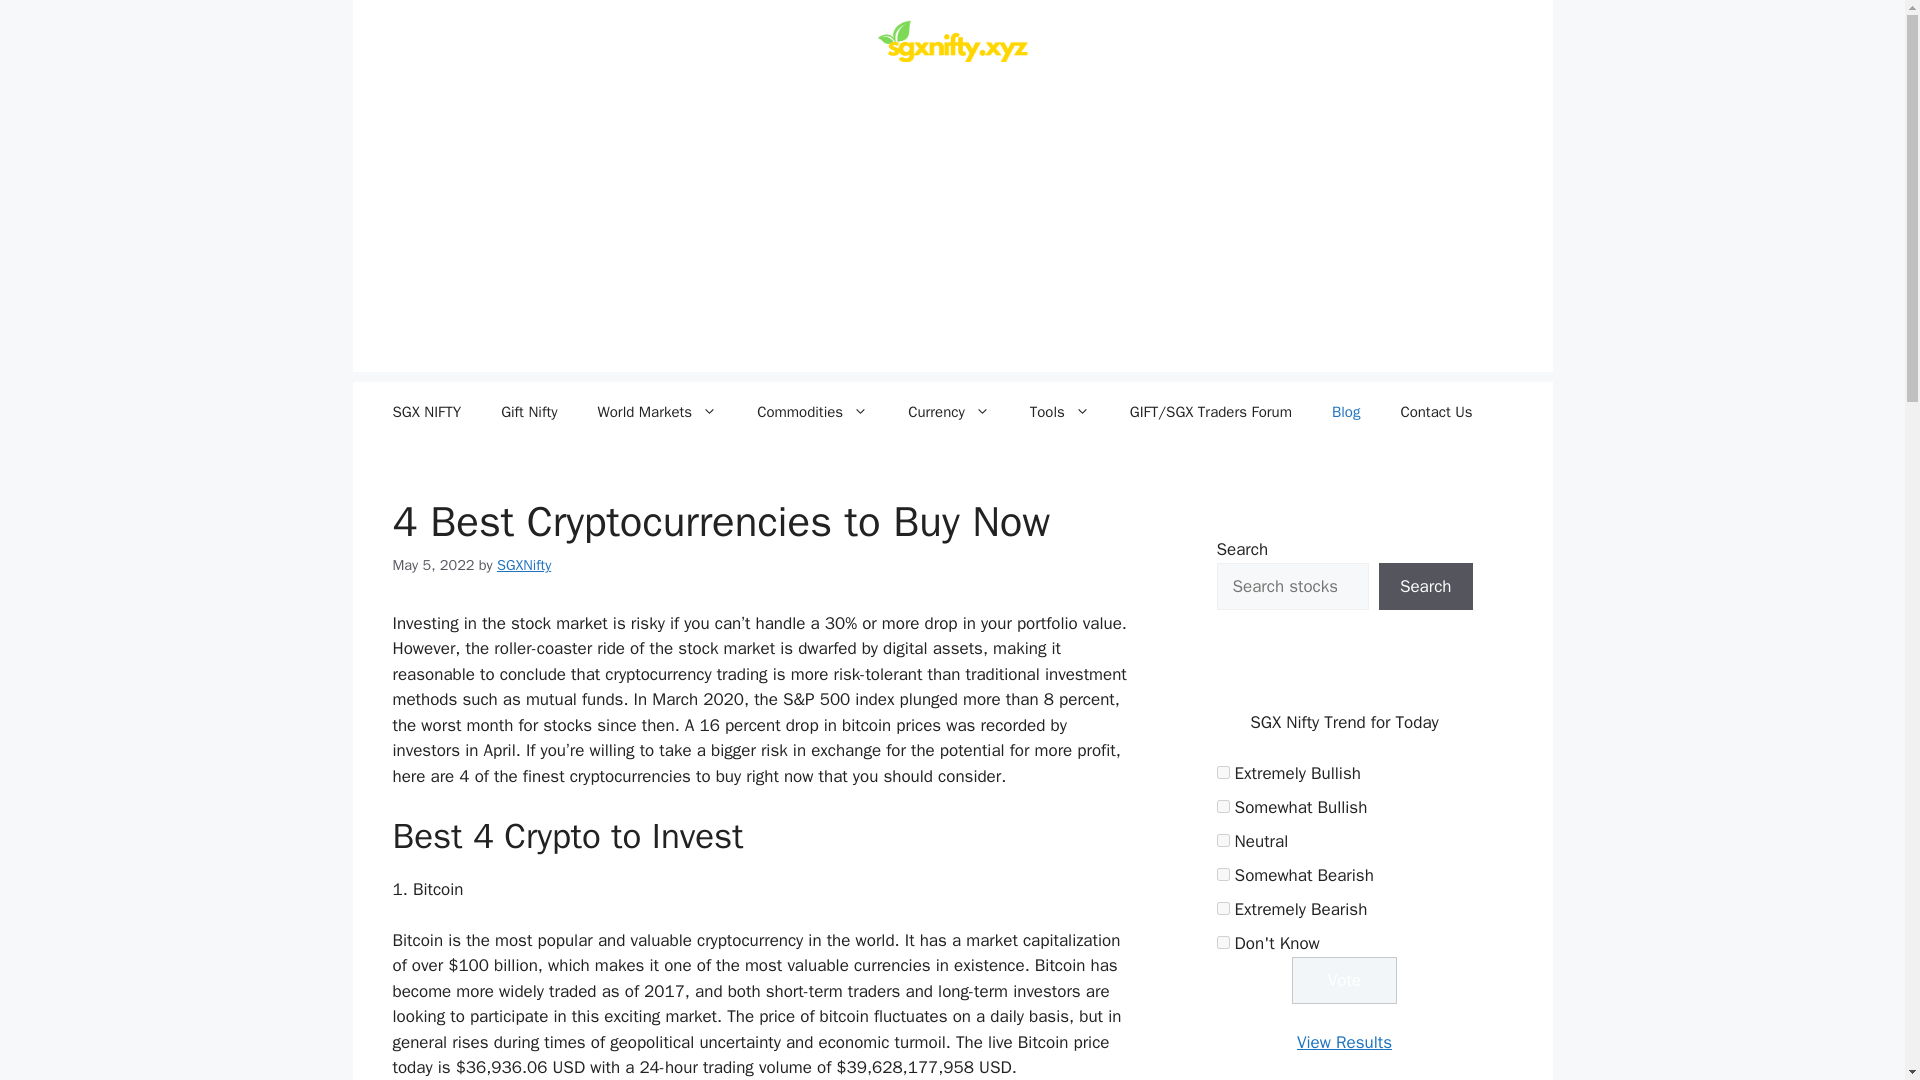 The height and width of the screenshot is (1080, 1920). What do you see at coordinates (1222, 942) in the screenshot?
I see `11` at bounding box center [1222, 942].